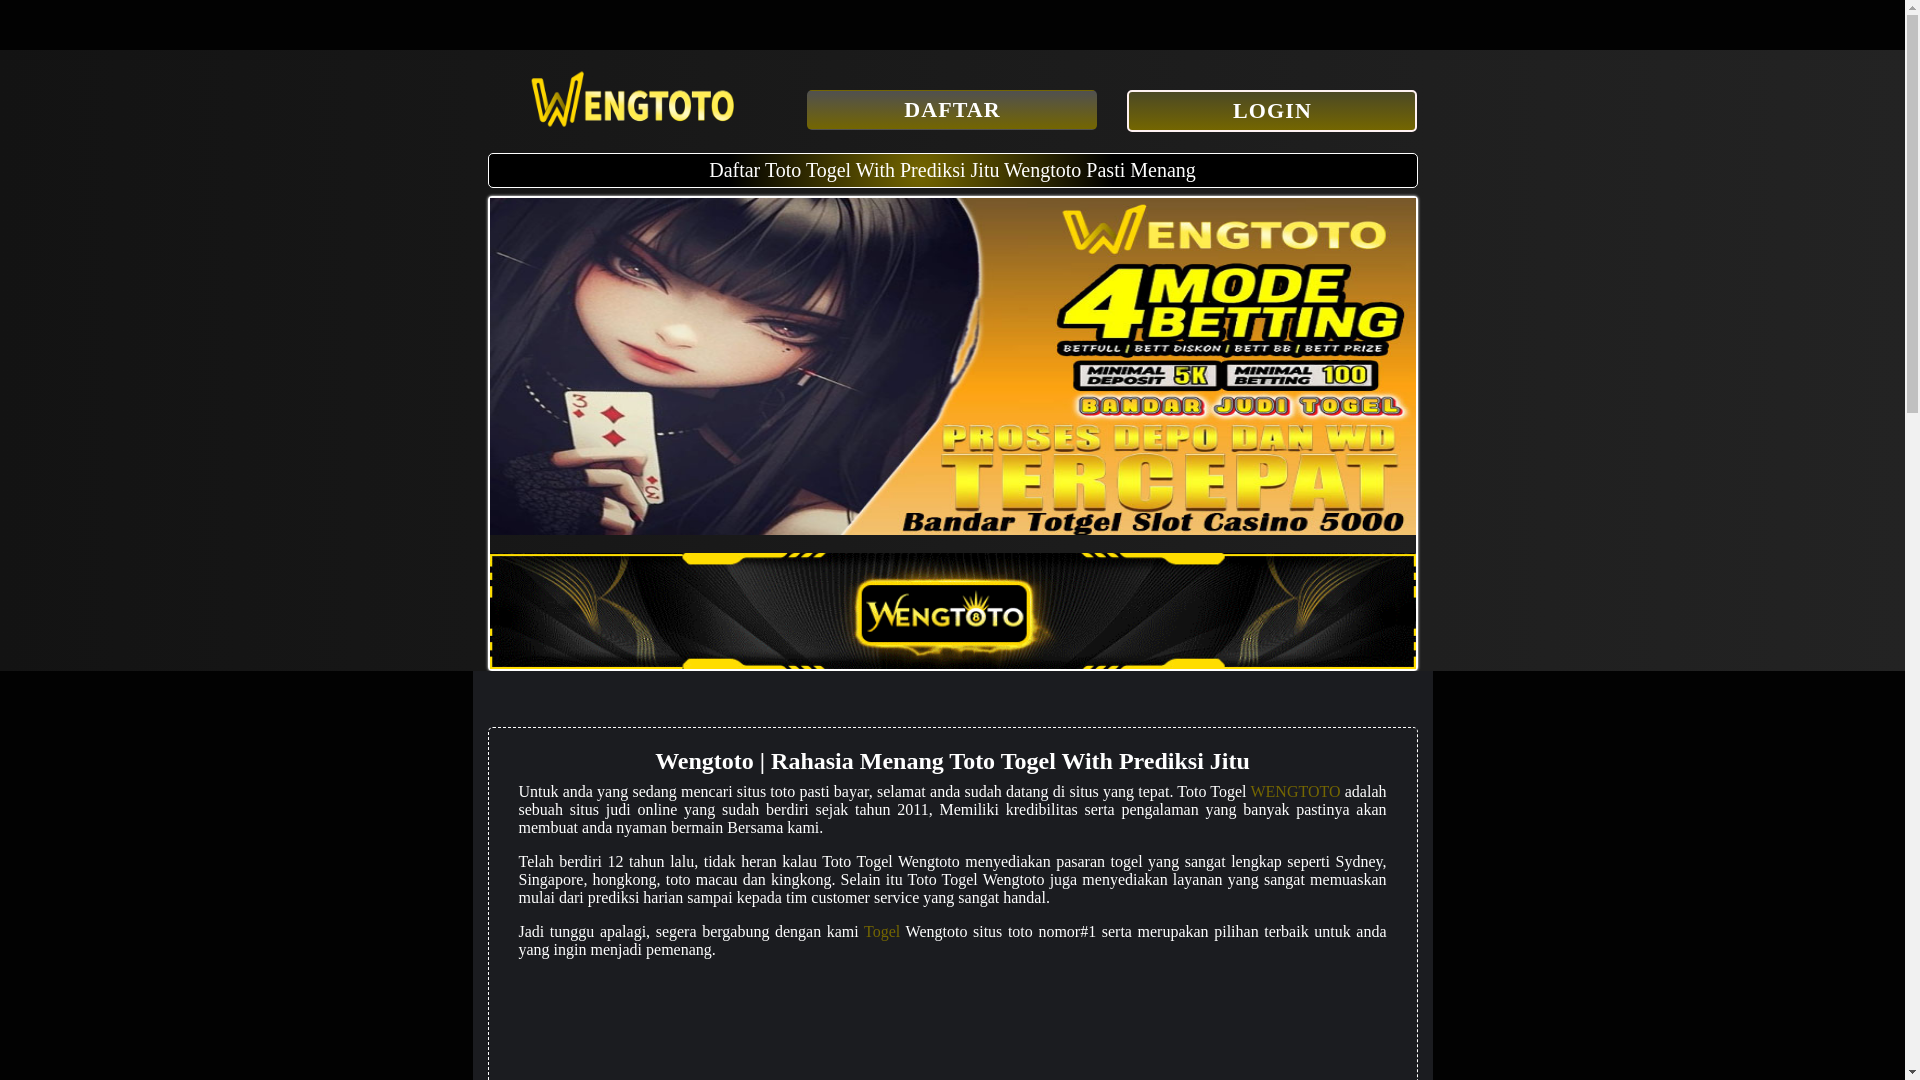 Image resolution: width=1920 pixels, height=1080 pixels. I want to click on LOGIN, so click(1272, 110).